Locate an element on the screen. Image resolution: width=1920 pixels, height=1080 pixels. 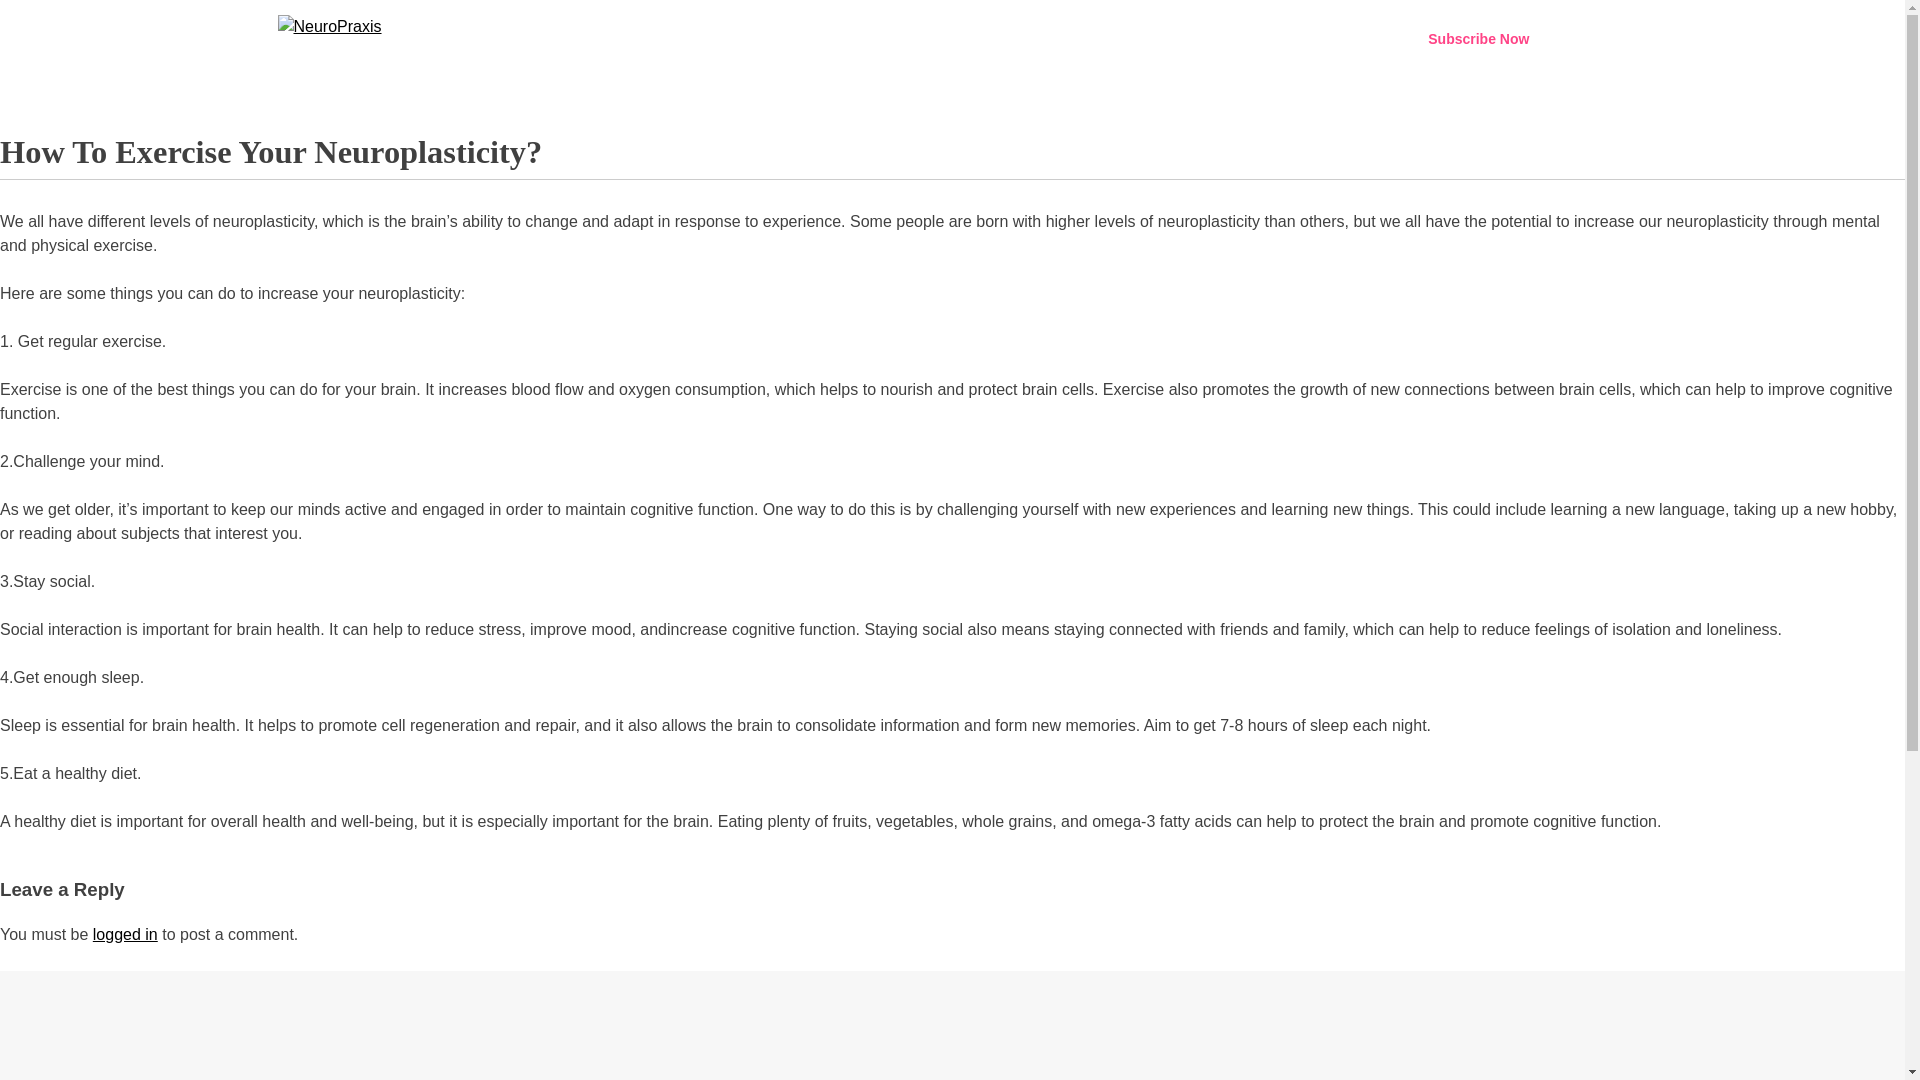
Subscribe Now is located at coordinates (1478, 38).